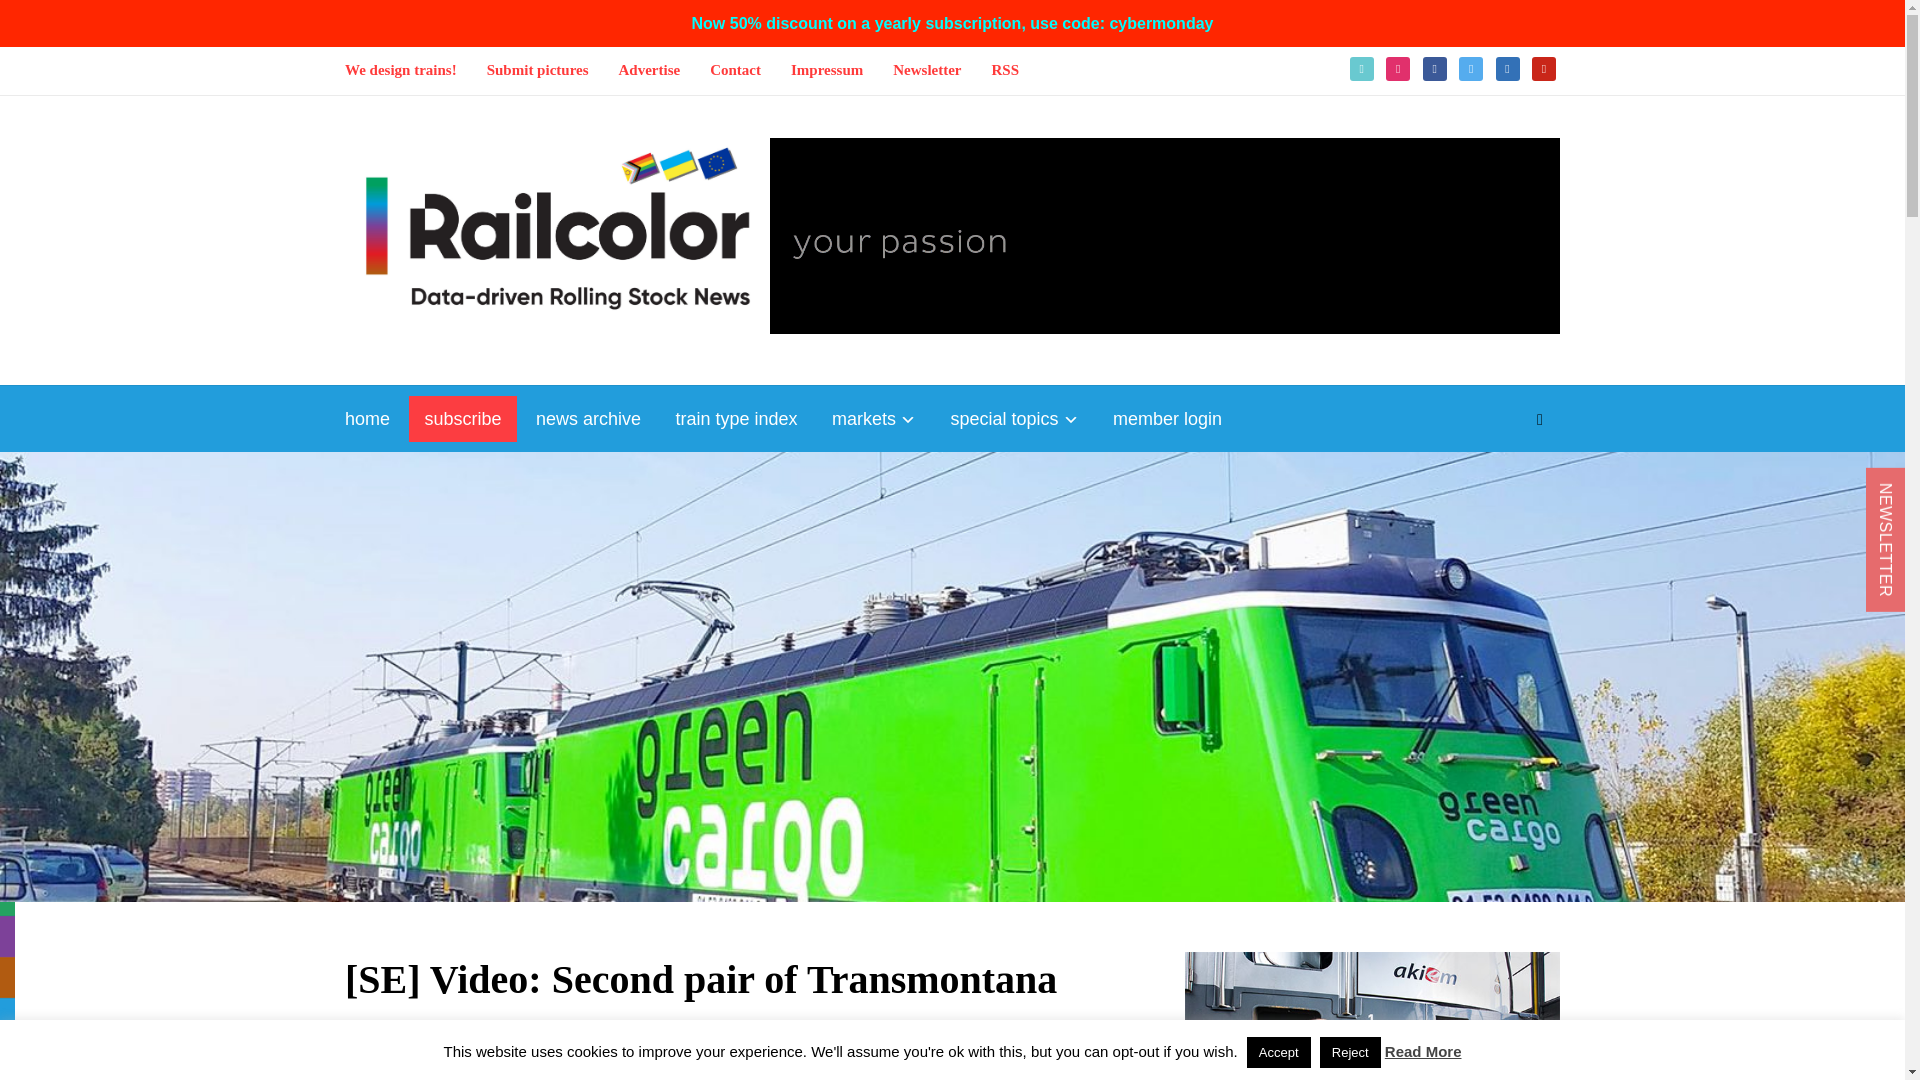 This screenshot has height=1080, width=1920. I want to click on Submit pictures, so click(538, 70).